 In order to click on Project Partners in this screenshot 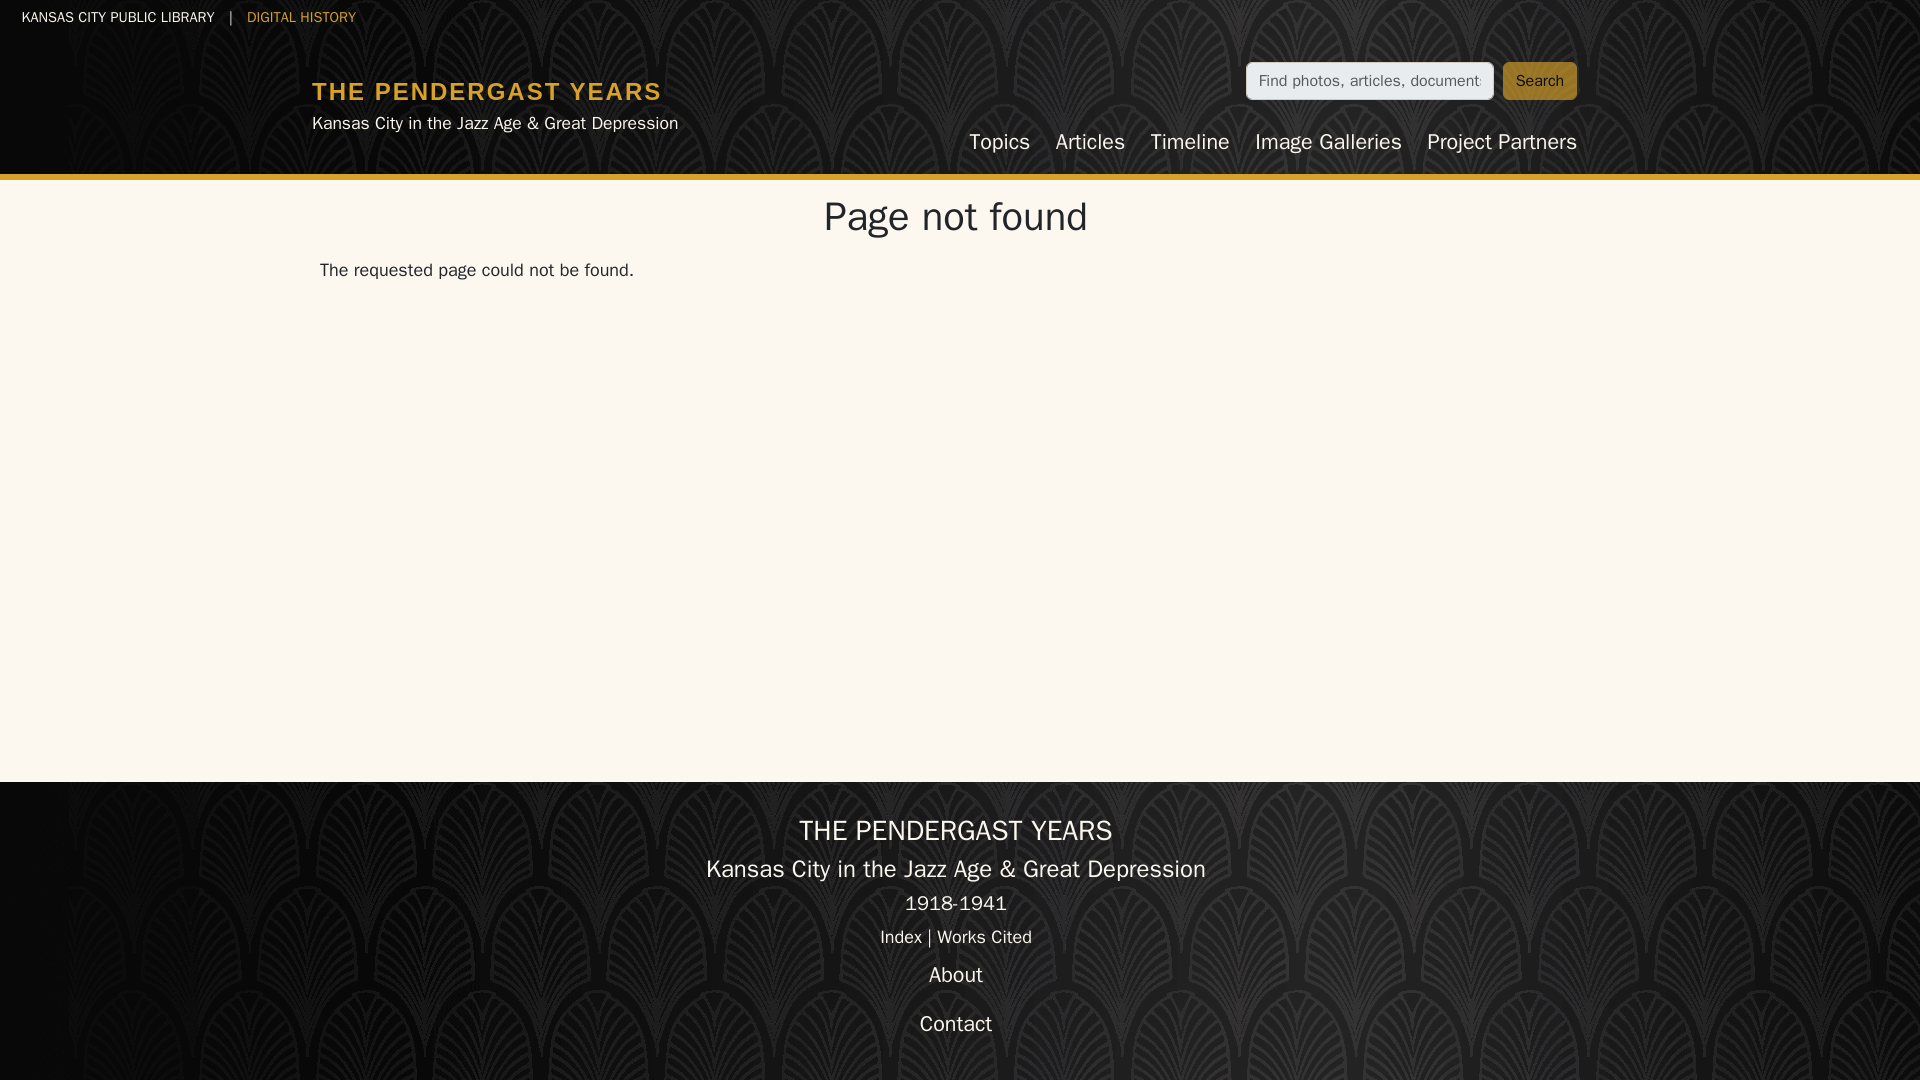, I will do `click(1502, 142)`.